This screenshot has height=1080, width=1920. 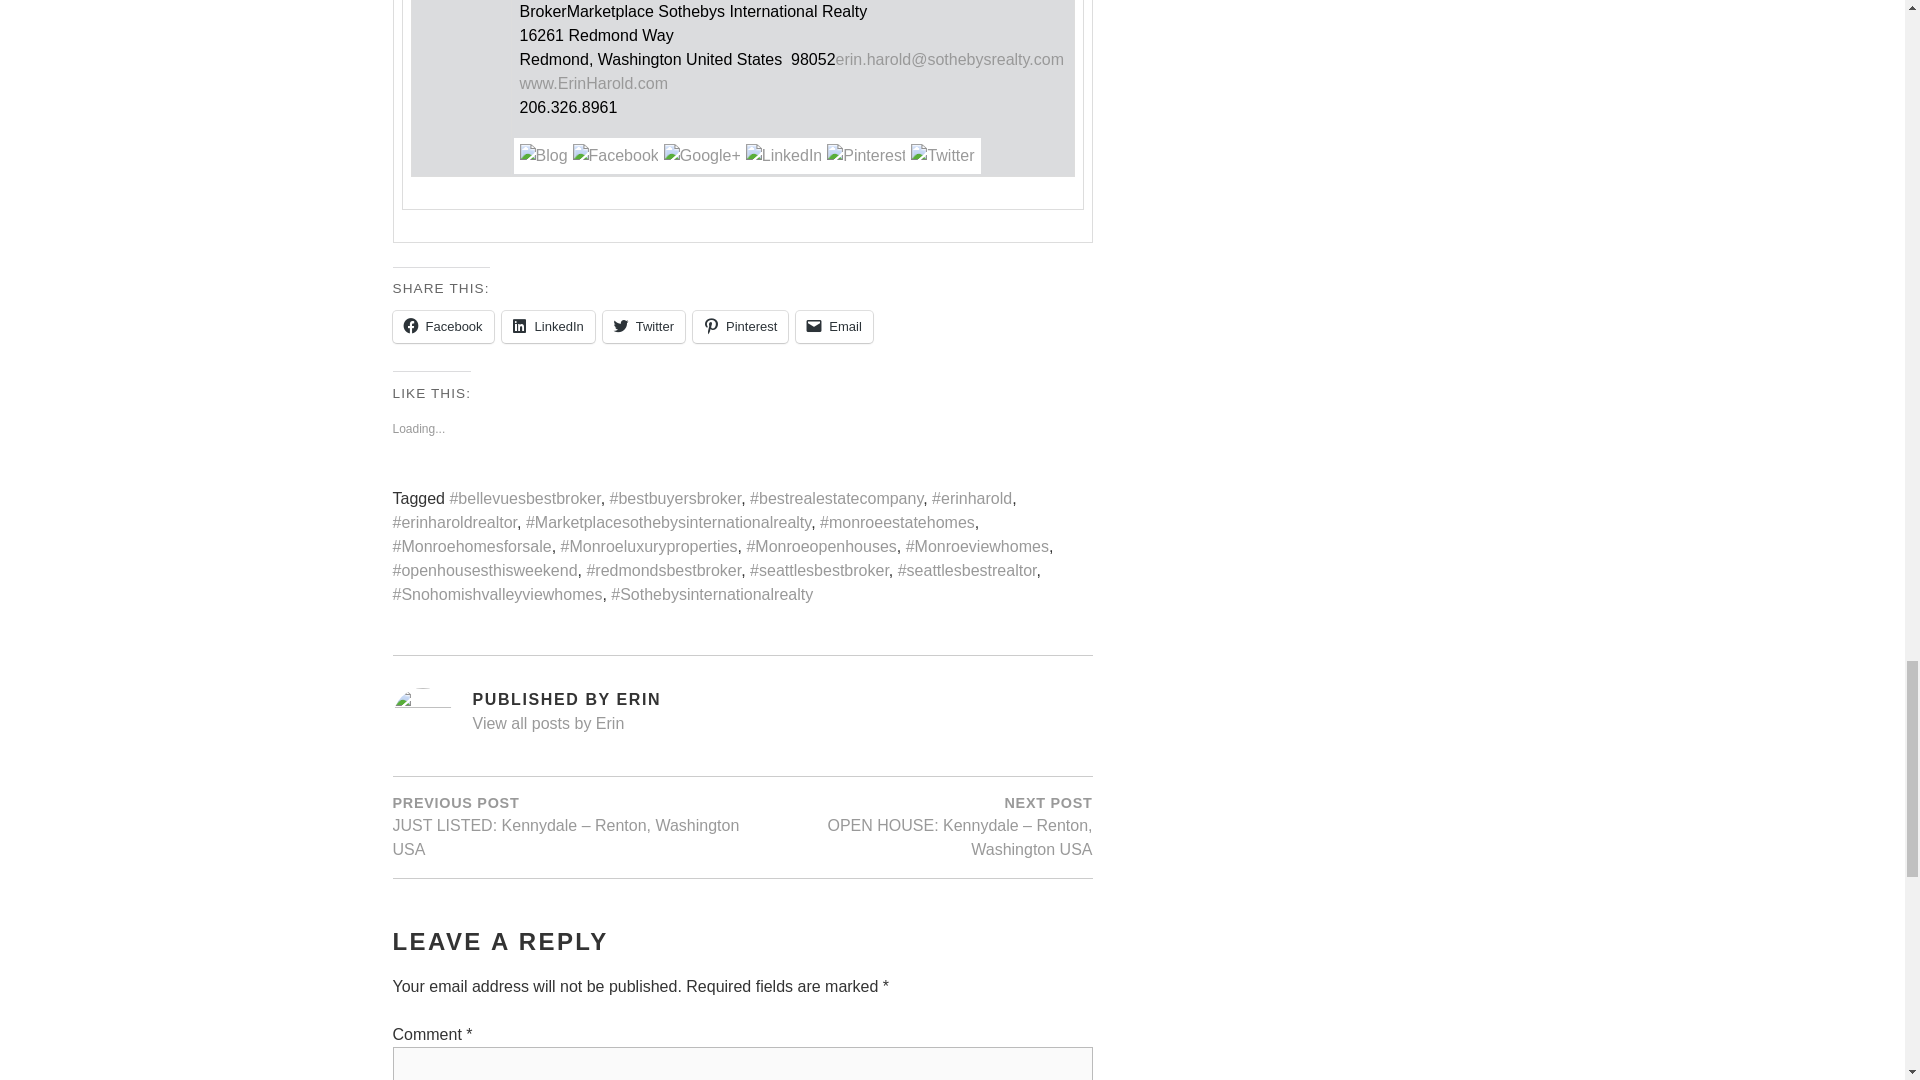 I want to click on Facebook, so click(x=442, y=327).